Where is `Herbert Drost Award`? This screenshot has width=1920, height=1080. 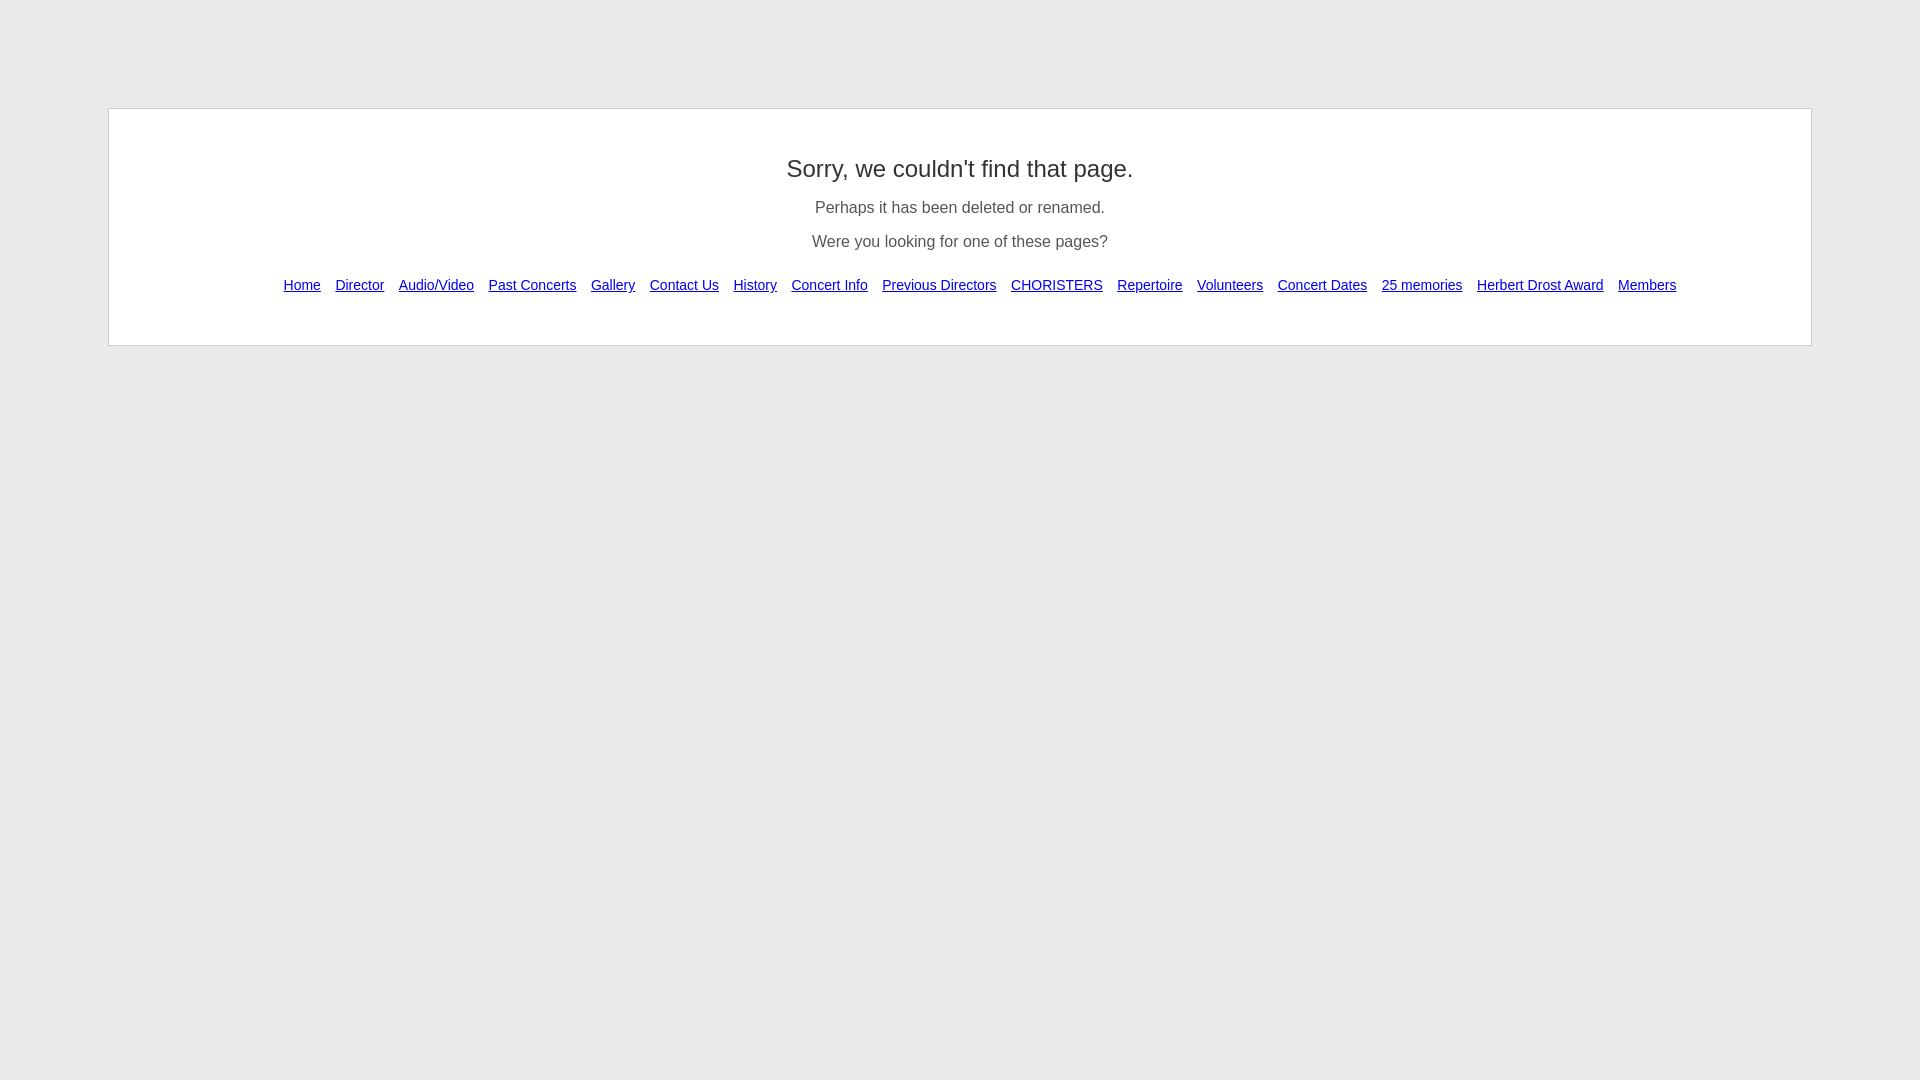
Herbert Drost Award is located at coordinates (1540, 285).